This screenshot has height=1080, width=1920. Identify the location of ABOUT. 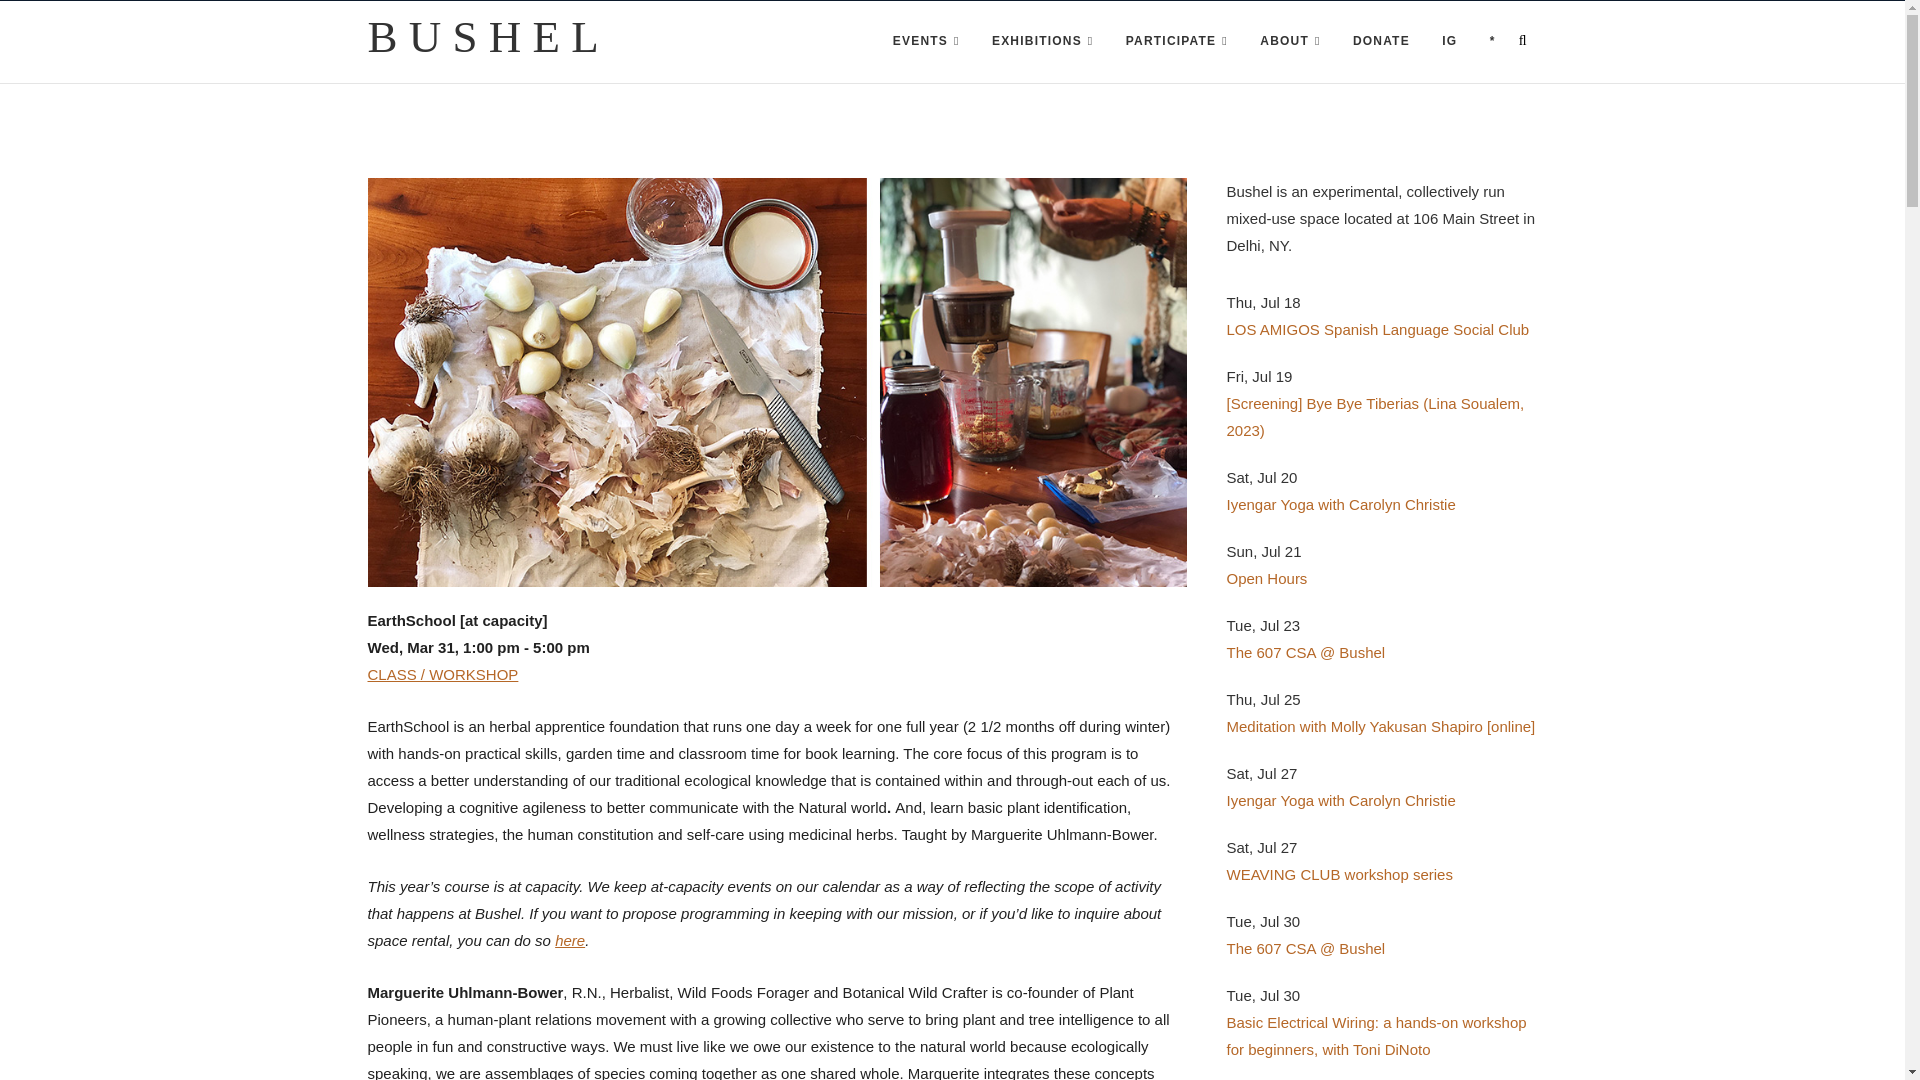
(1290, 42).